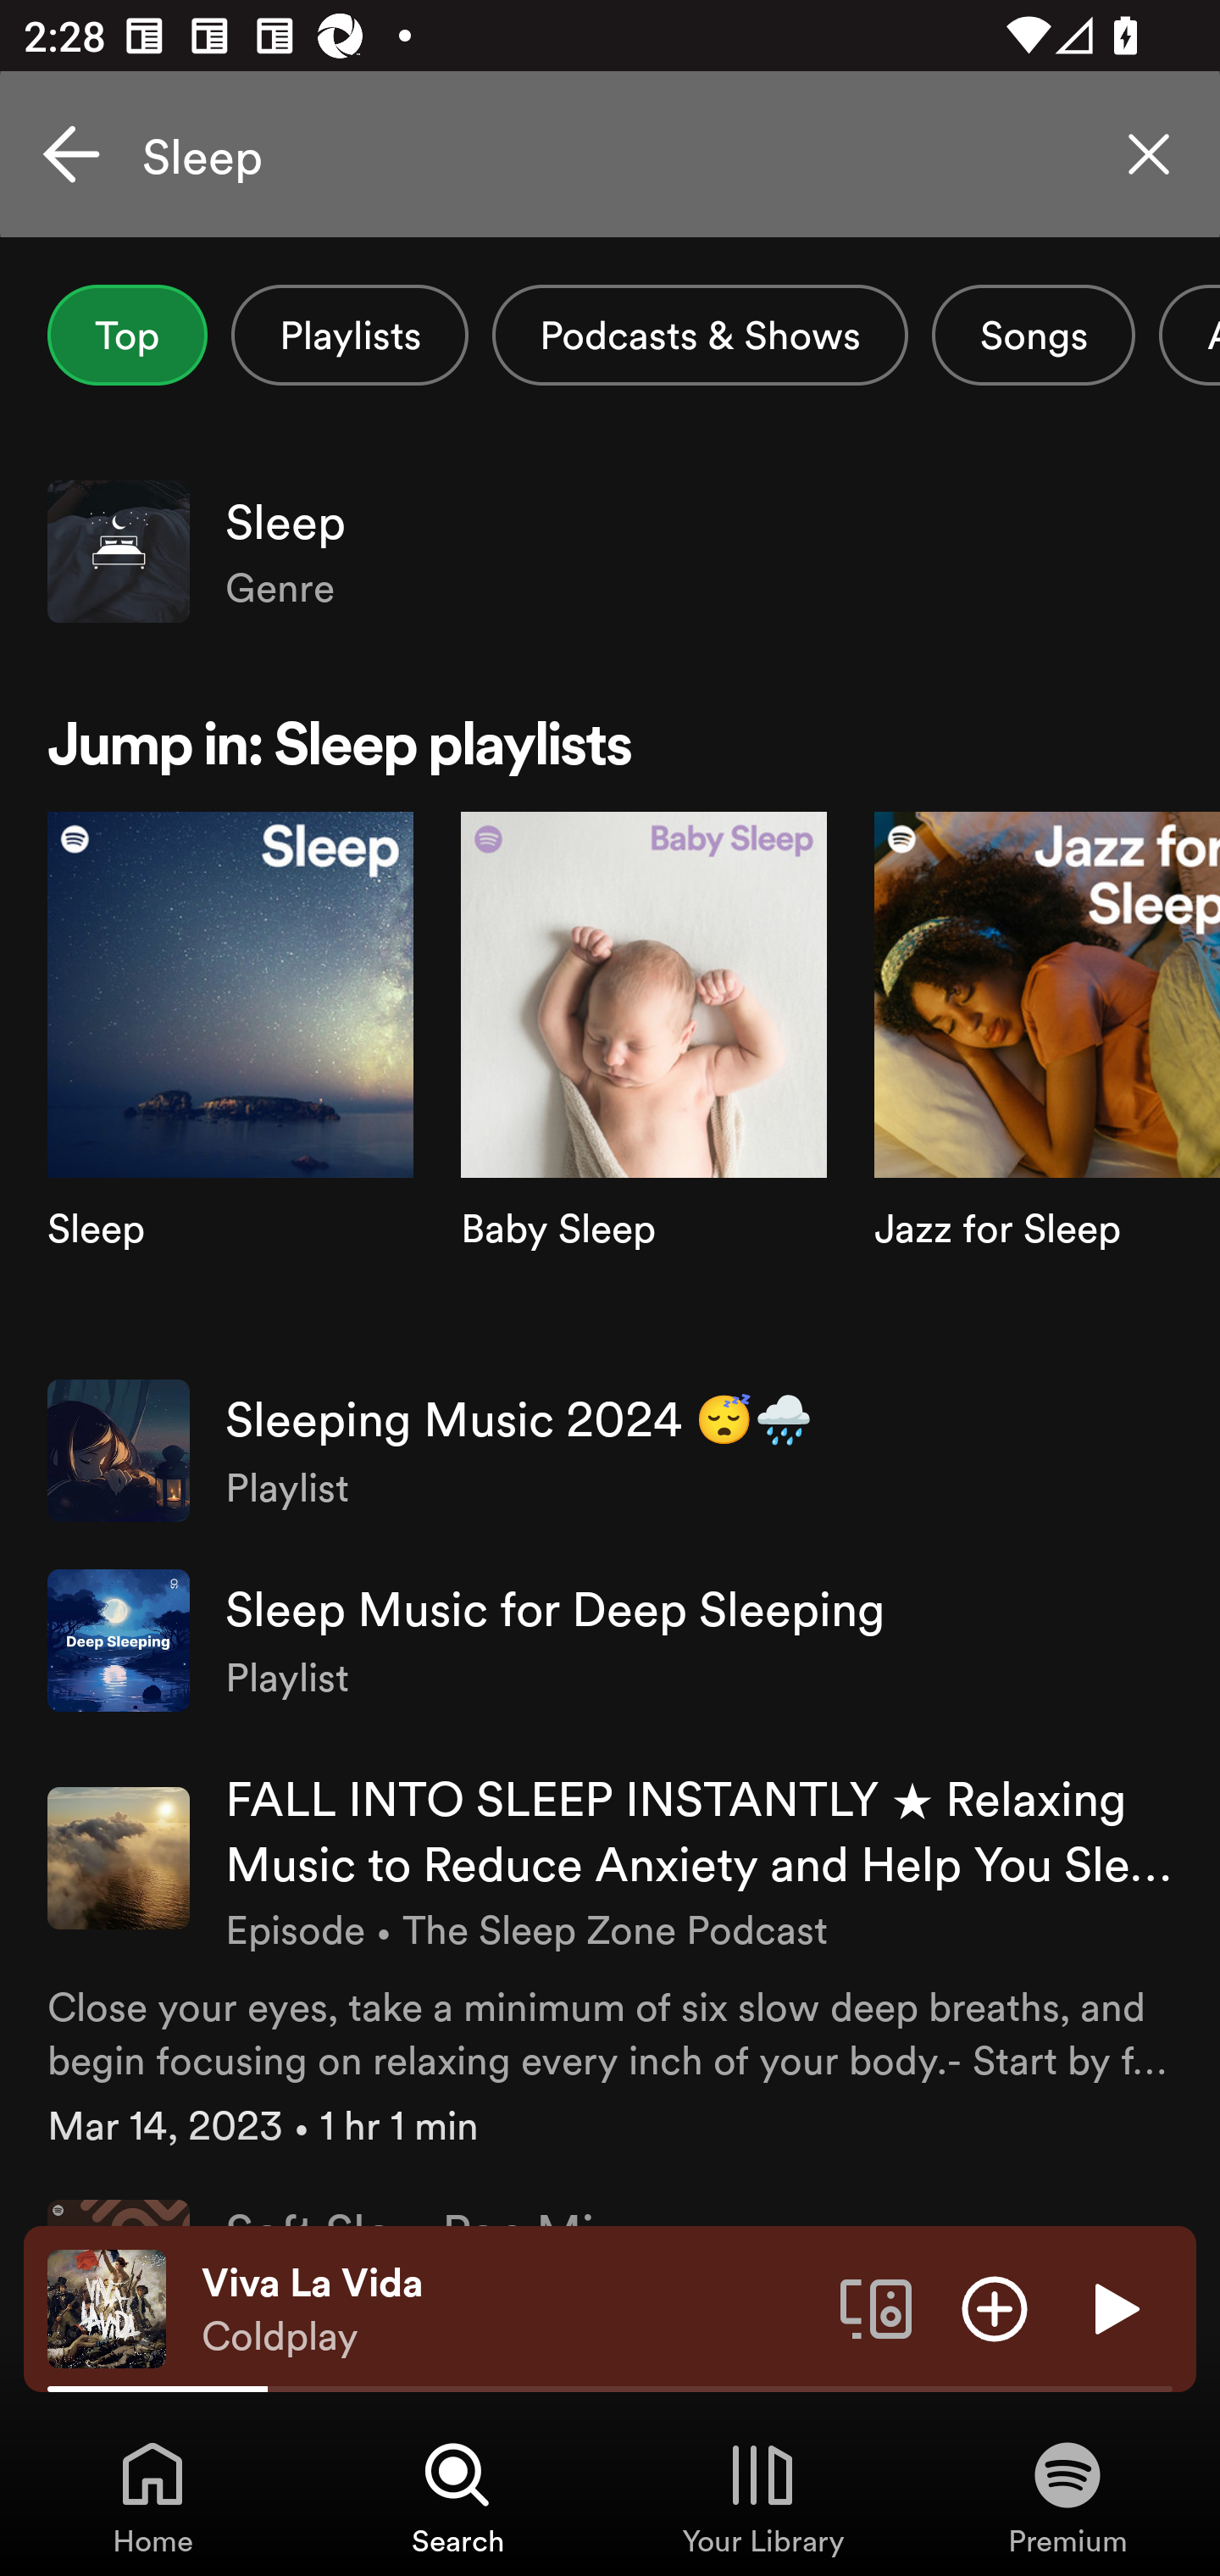  What do you see at coordinates (152, 2496) in the screenshot?
I see `Home, Tab 1 of 4 Home Home` at bounding box center [152, 2496].